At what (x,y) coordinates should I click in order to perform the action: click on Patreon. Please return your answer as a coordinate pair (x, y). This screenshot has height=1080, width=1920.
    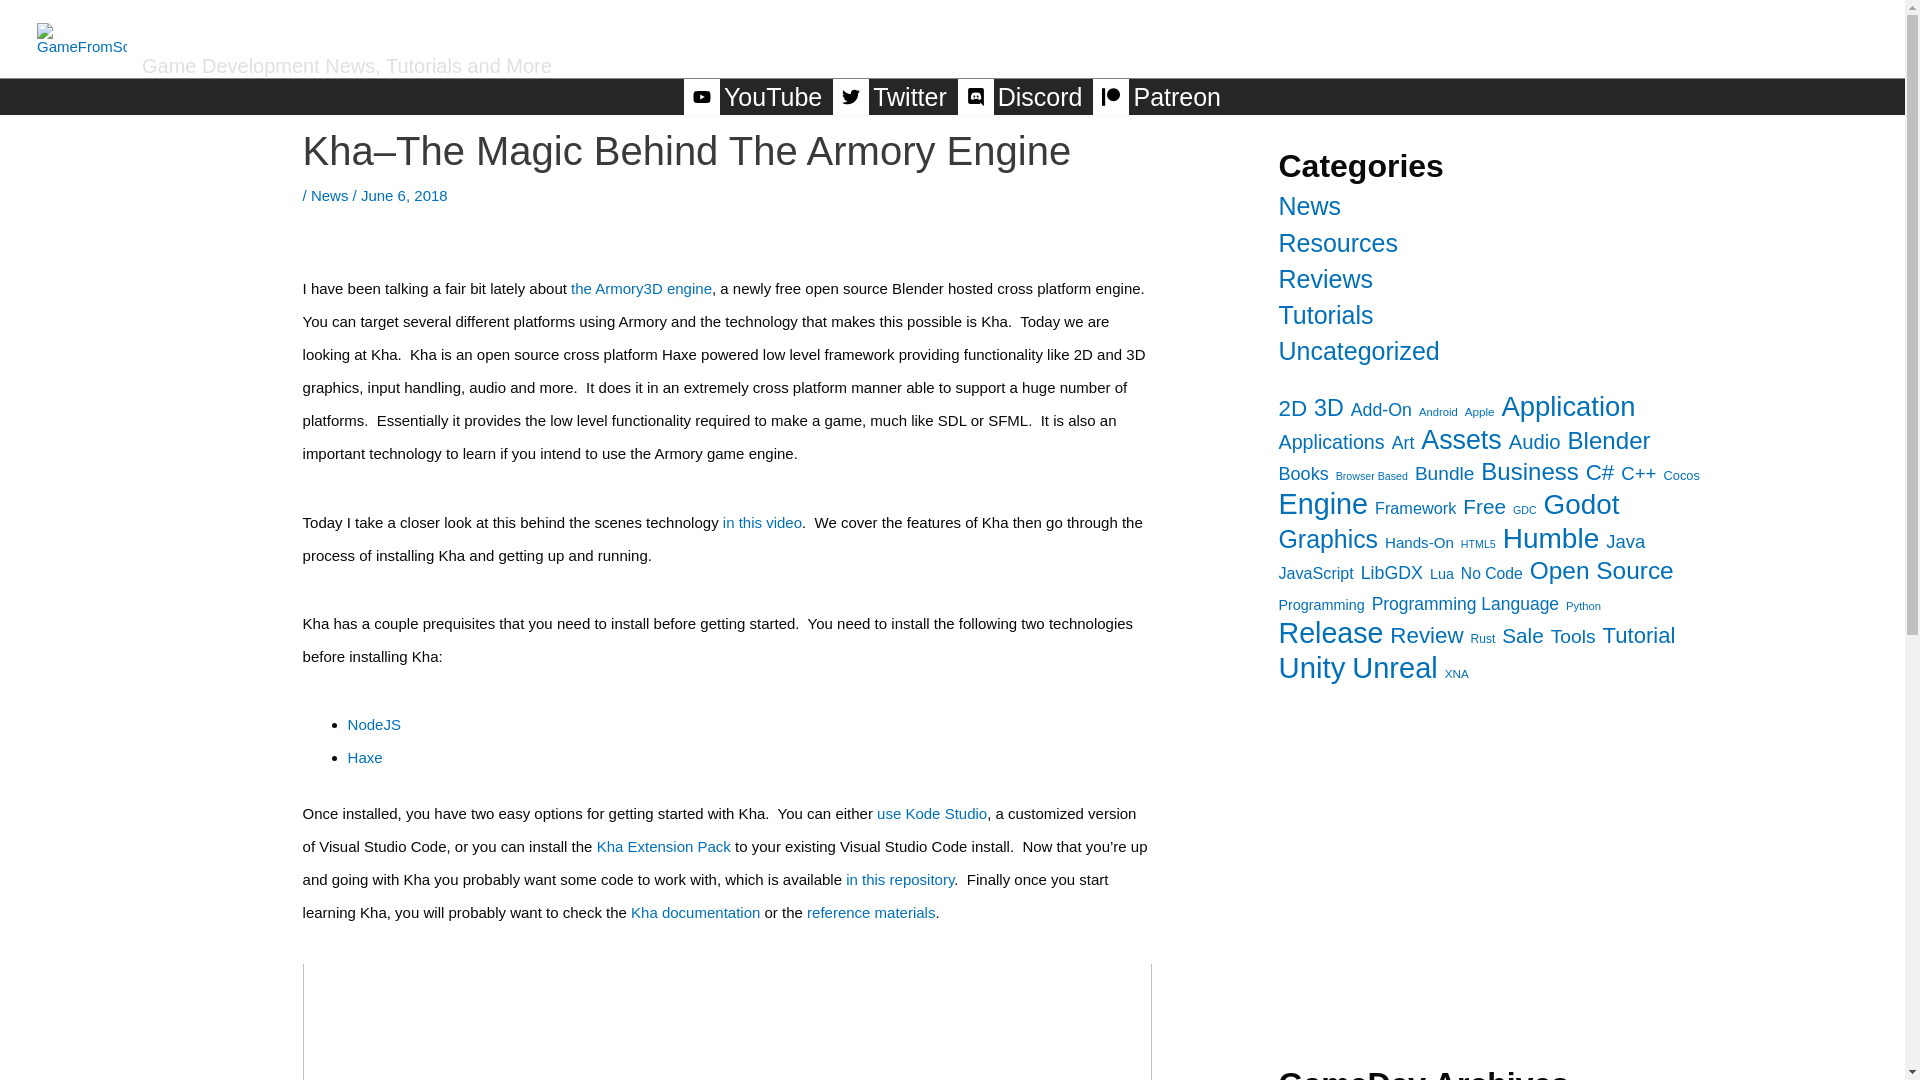
    Looking at the image, I should click on (1156, 96).